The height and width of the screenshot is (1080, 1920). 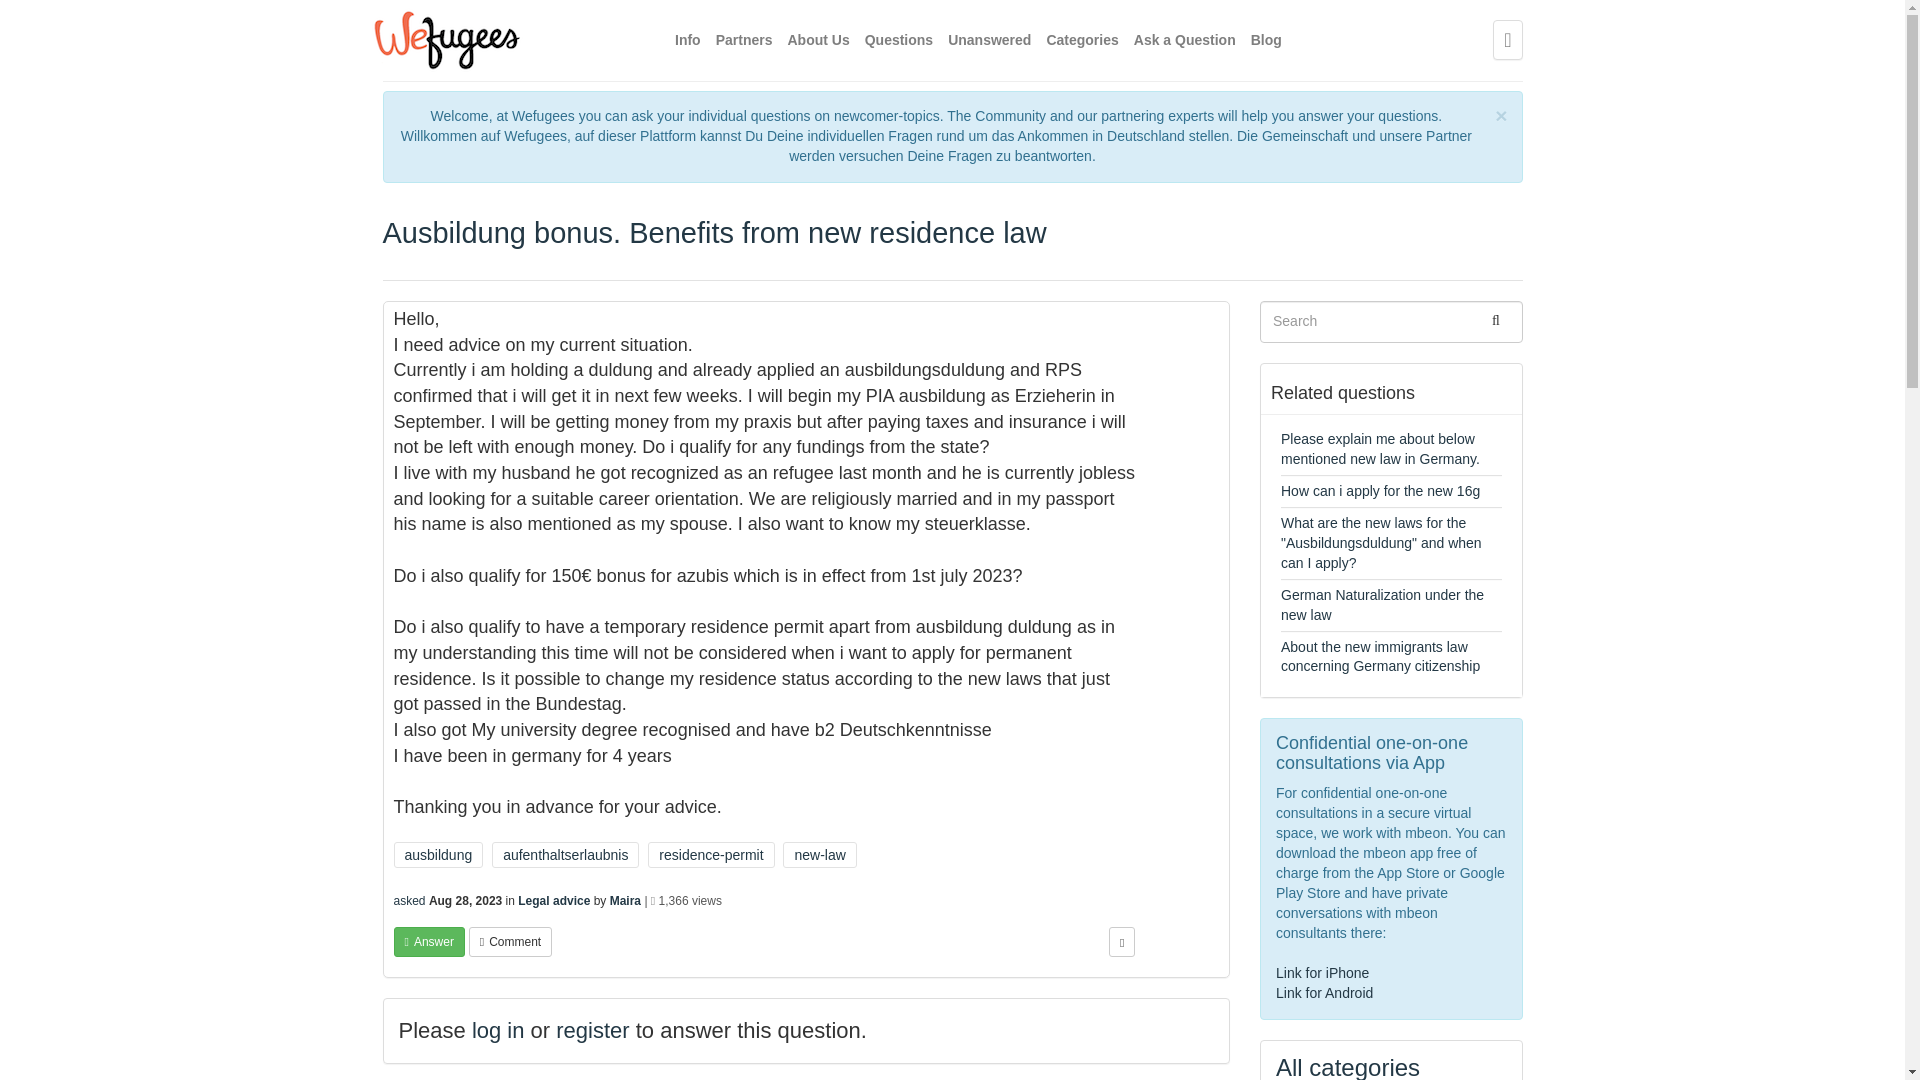 I want to click on log in, so click(x=498, y=1030).